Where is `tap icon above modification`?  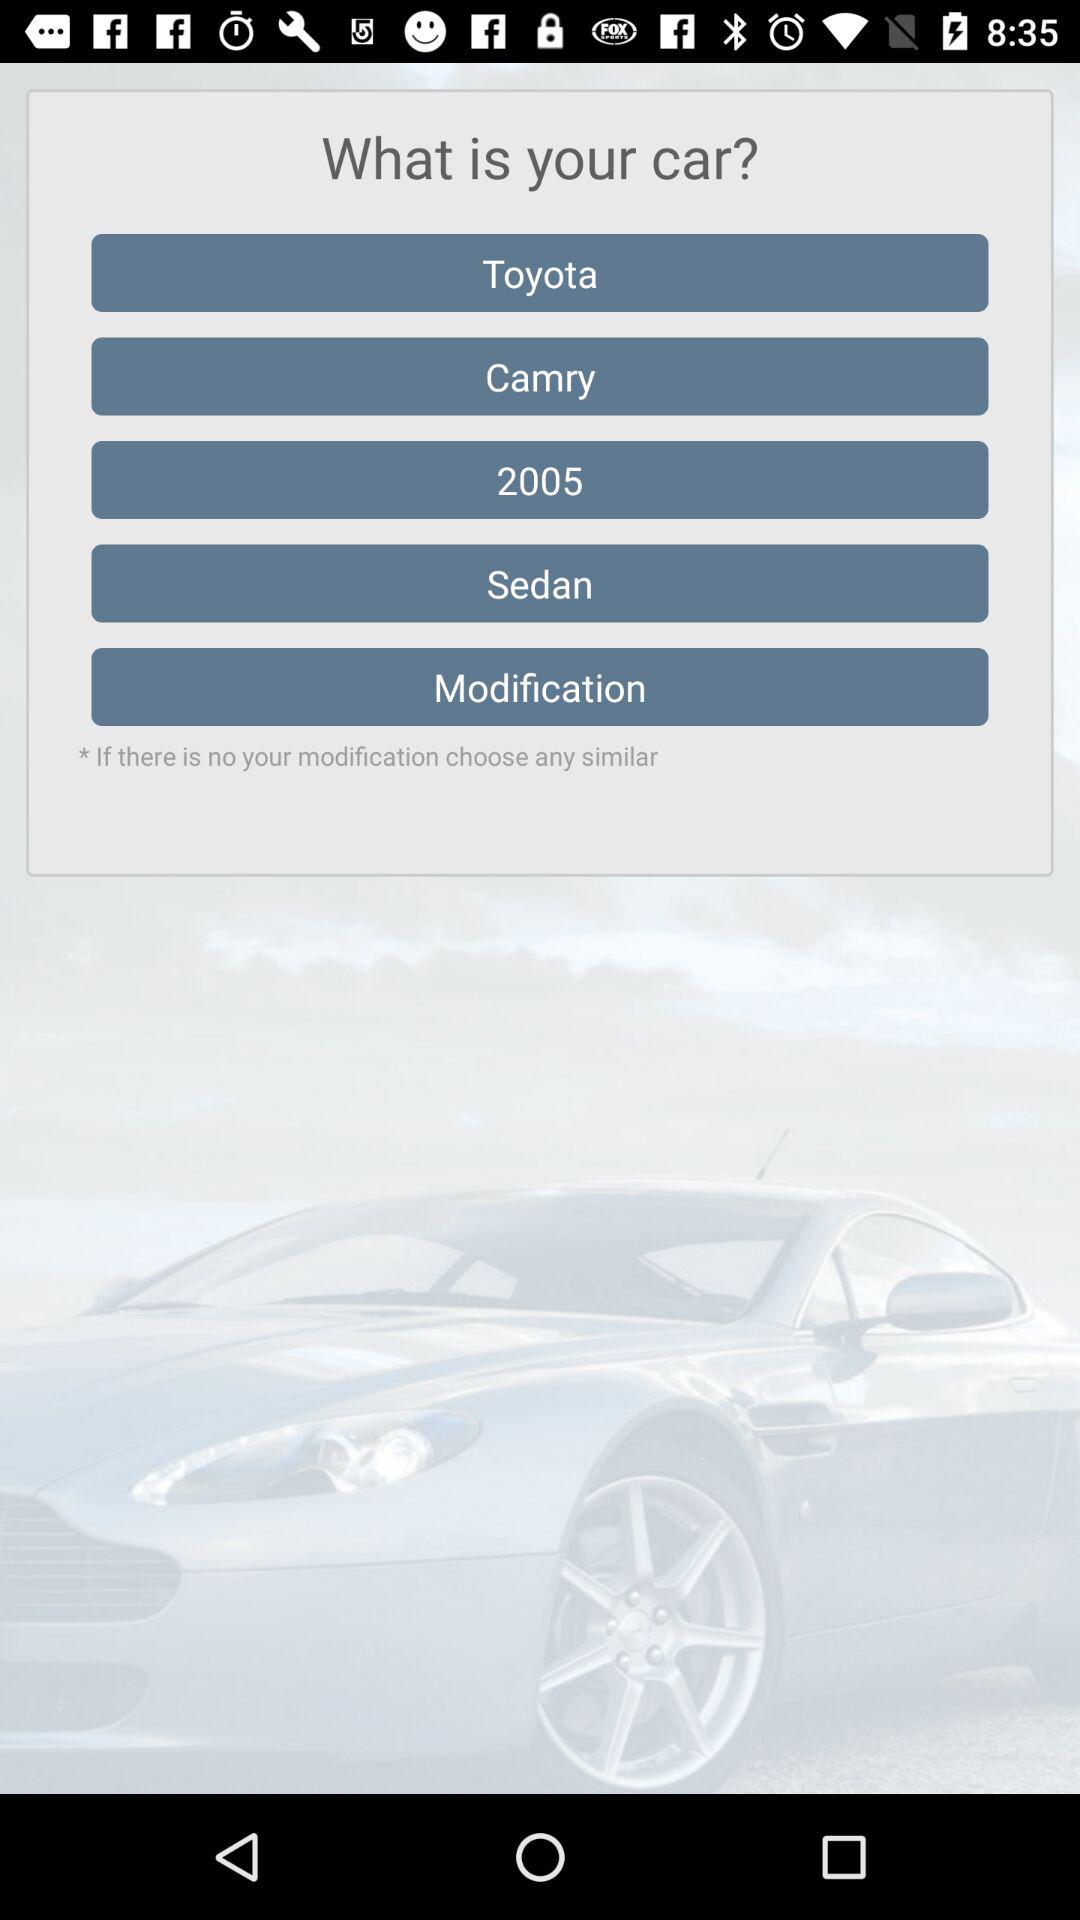 tap icon above modification is located at coordinates (540, 583).